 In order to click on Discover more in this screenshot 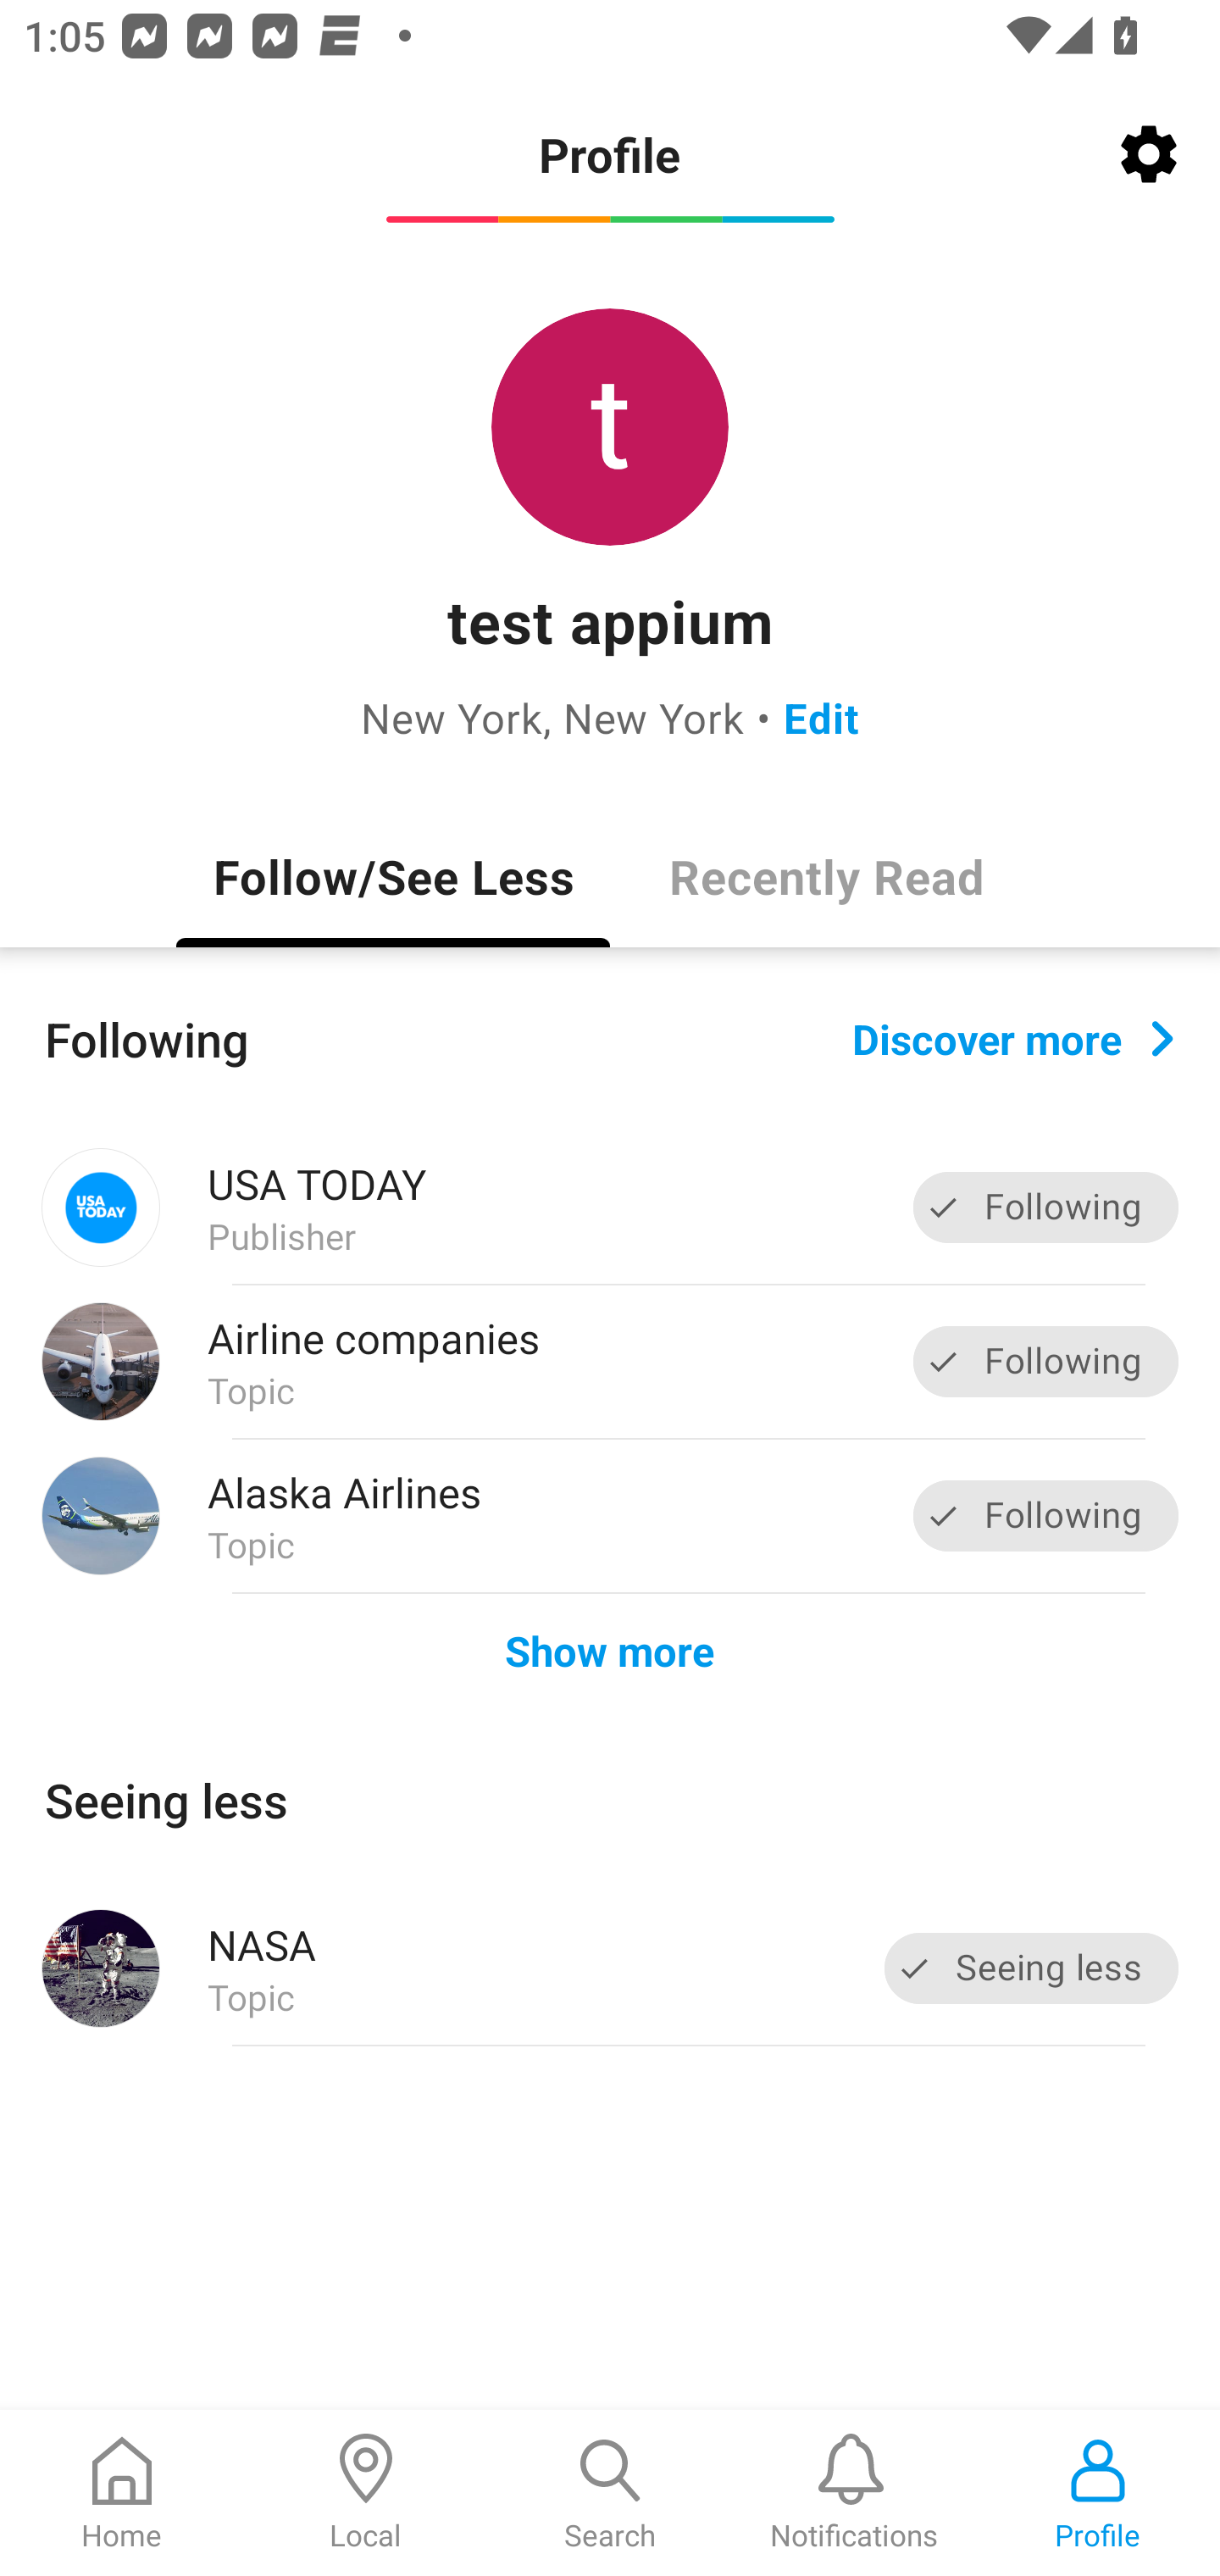, I will do `click(1013, 1037)`.